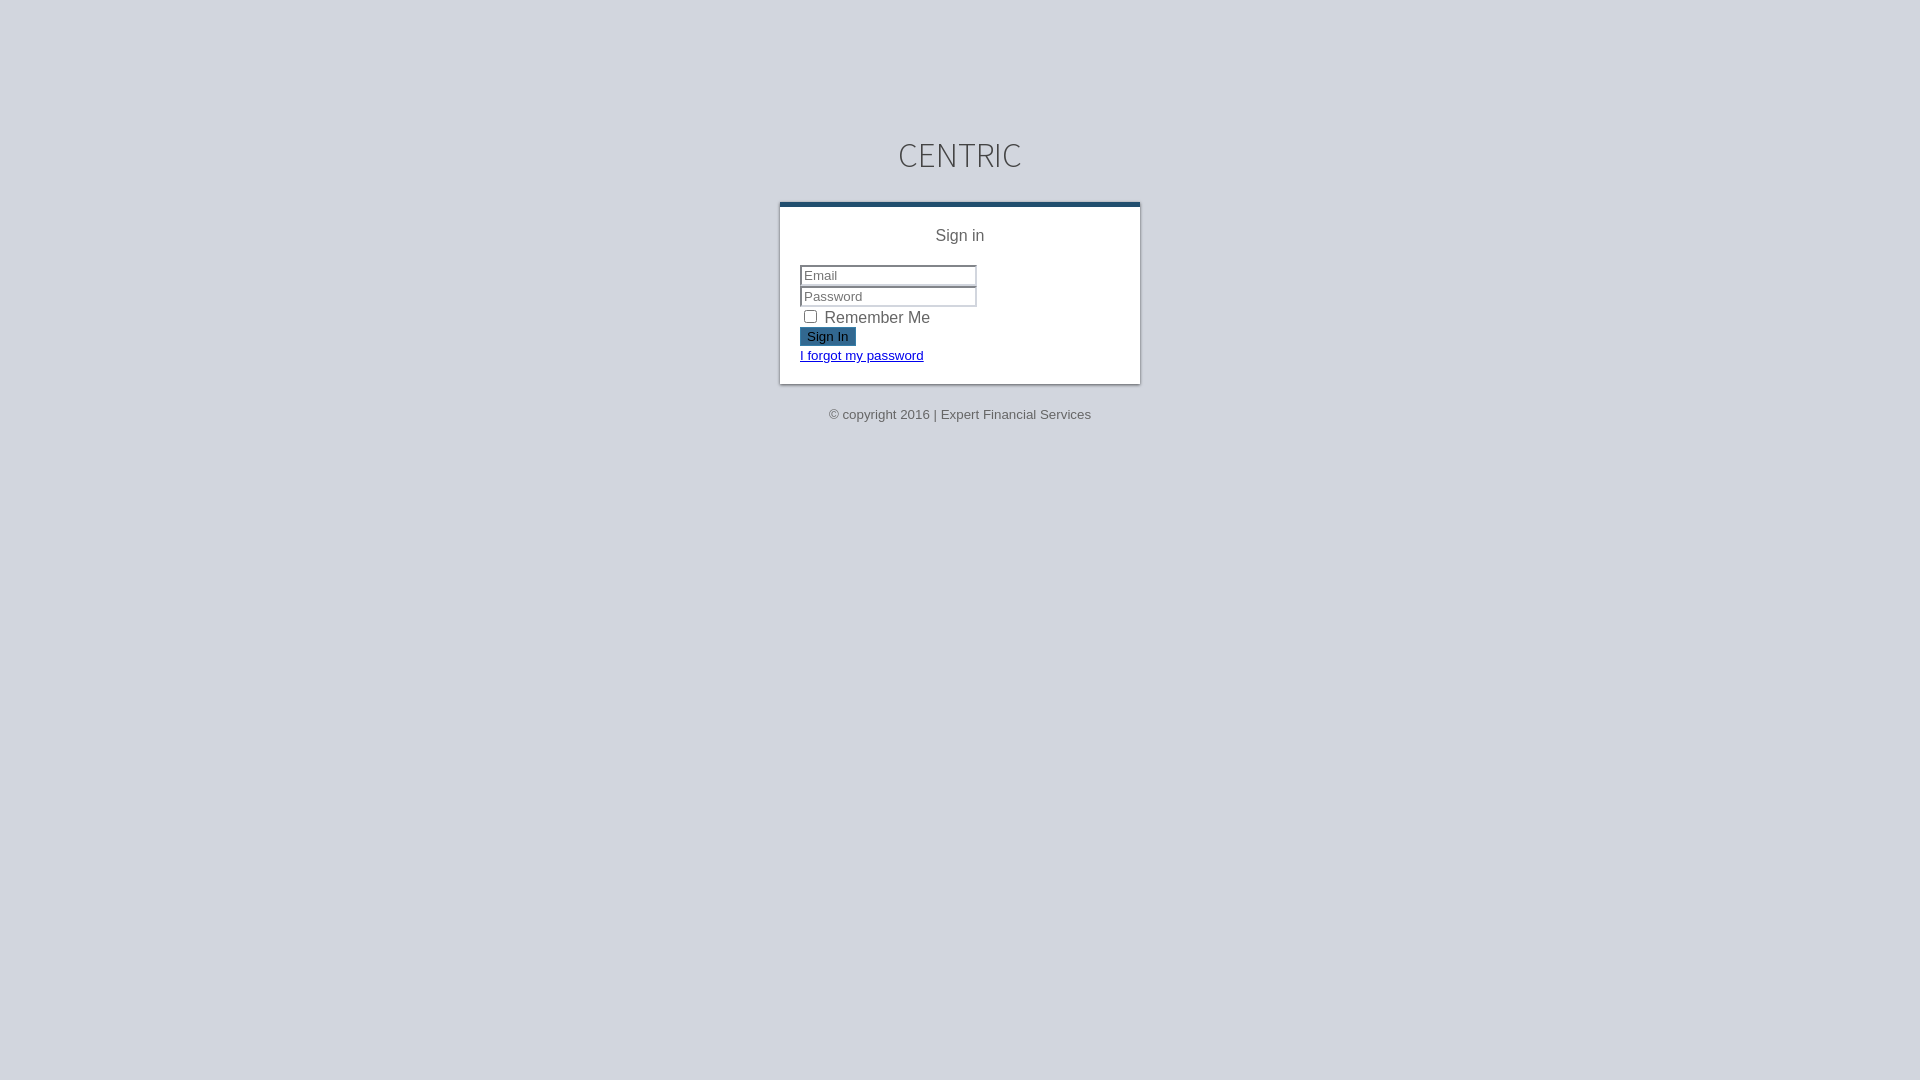 Image resolution: width=1920 pixels, height=1080 pixels. I want to click on CENTRIC, so click(960, 155).